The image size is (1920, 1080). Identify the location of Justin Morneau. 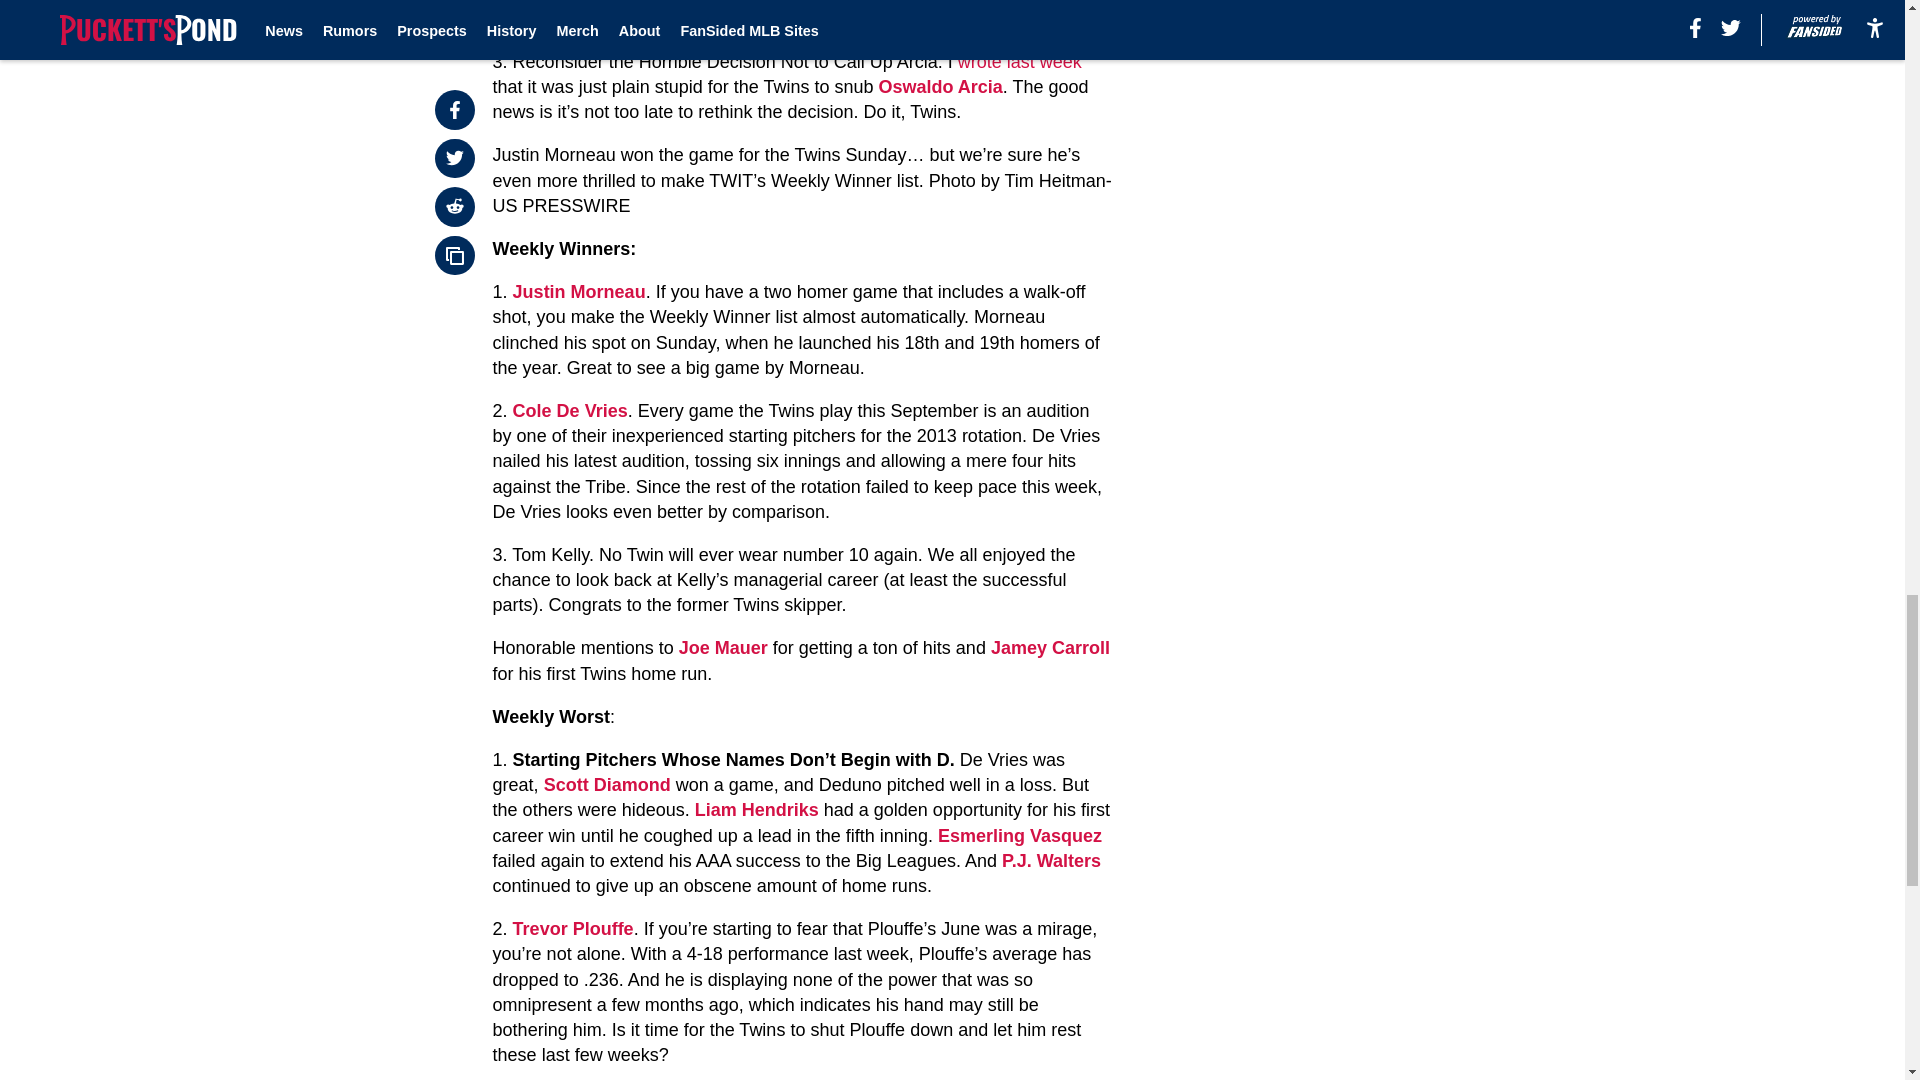
(578, 292).